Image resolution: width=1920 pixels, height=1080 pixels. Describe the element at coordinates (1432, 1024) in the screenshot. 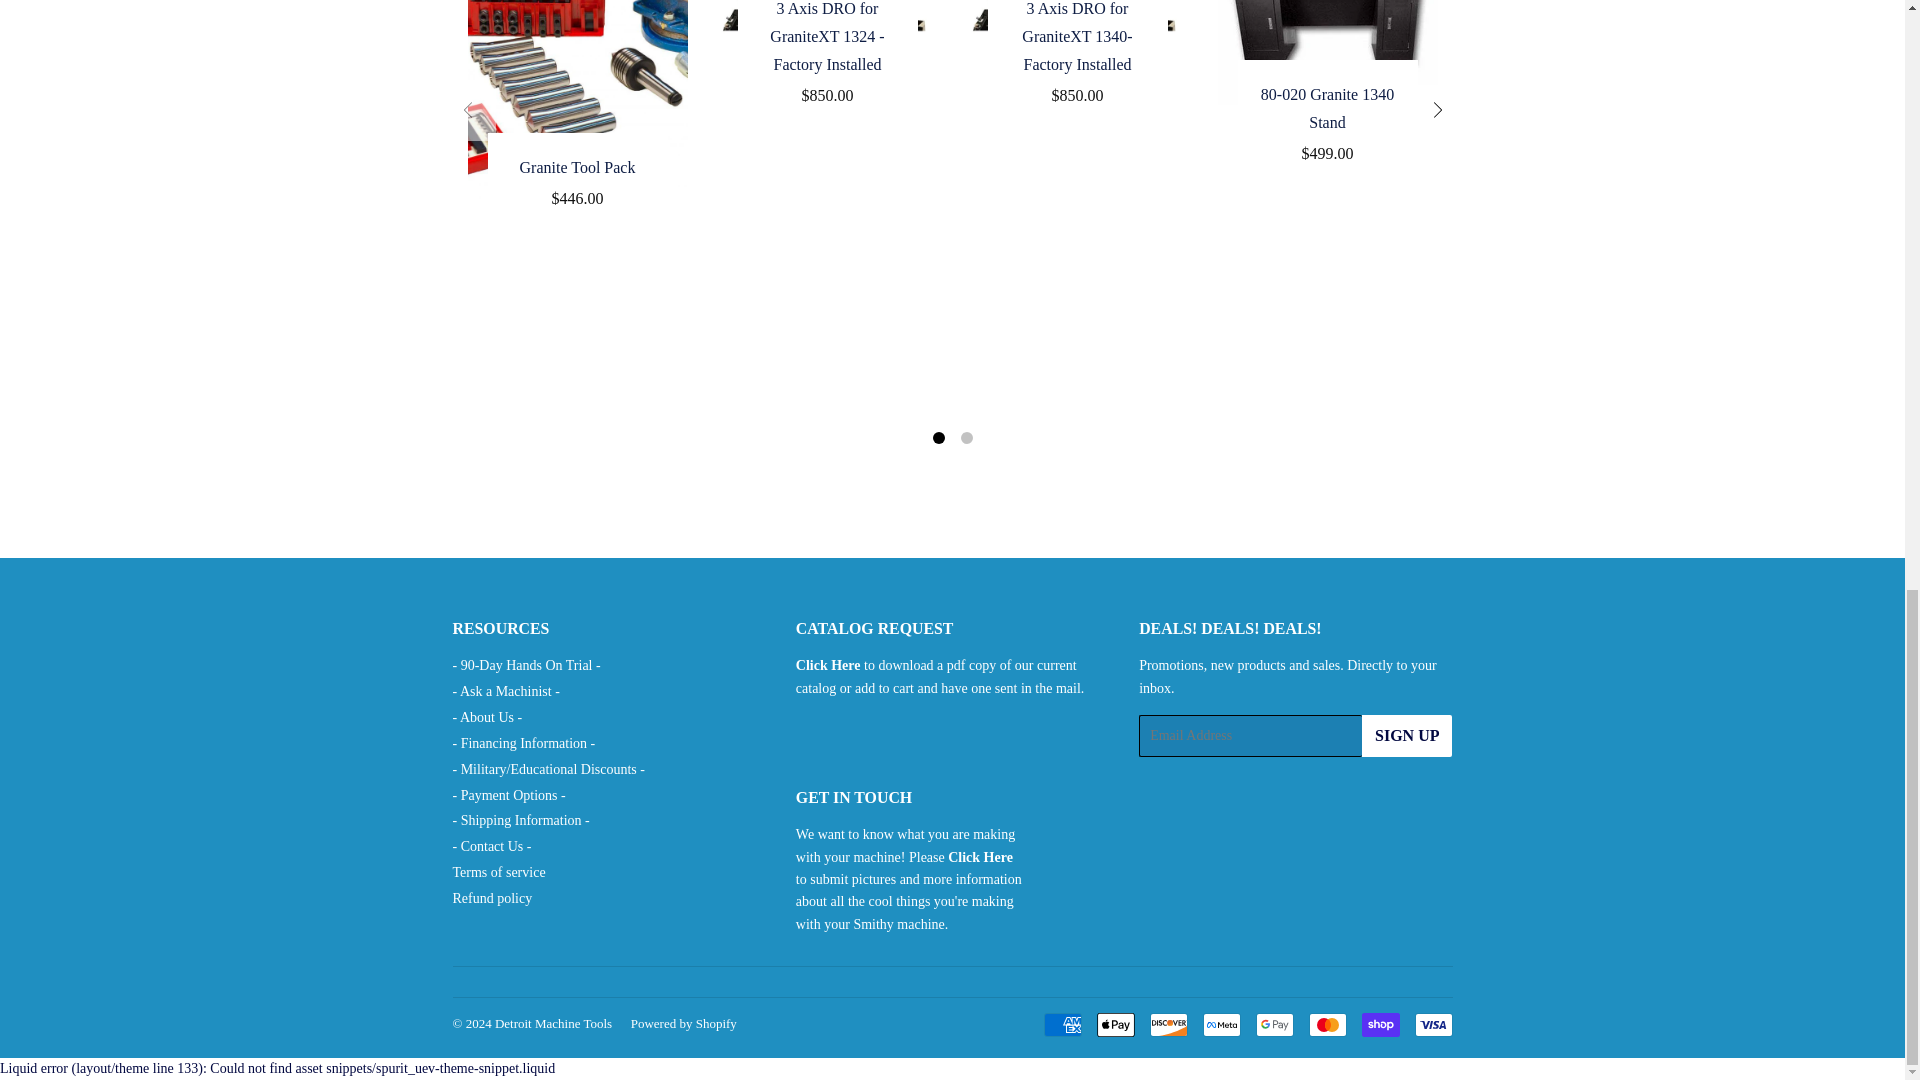

I see `Visa` at that location.